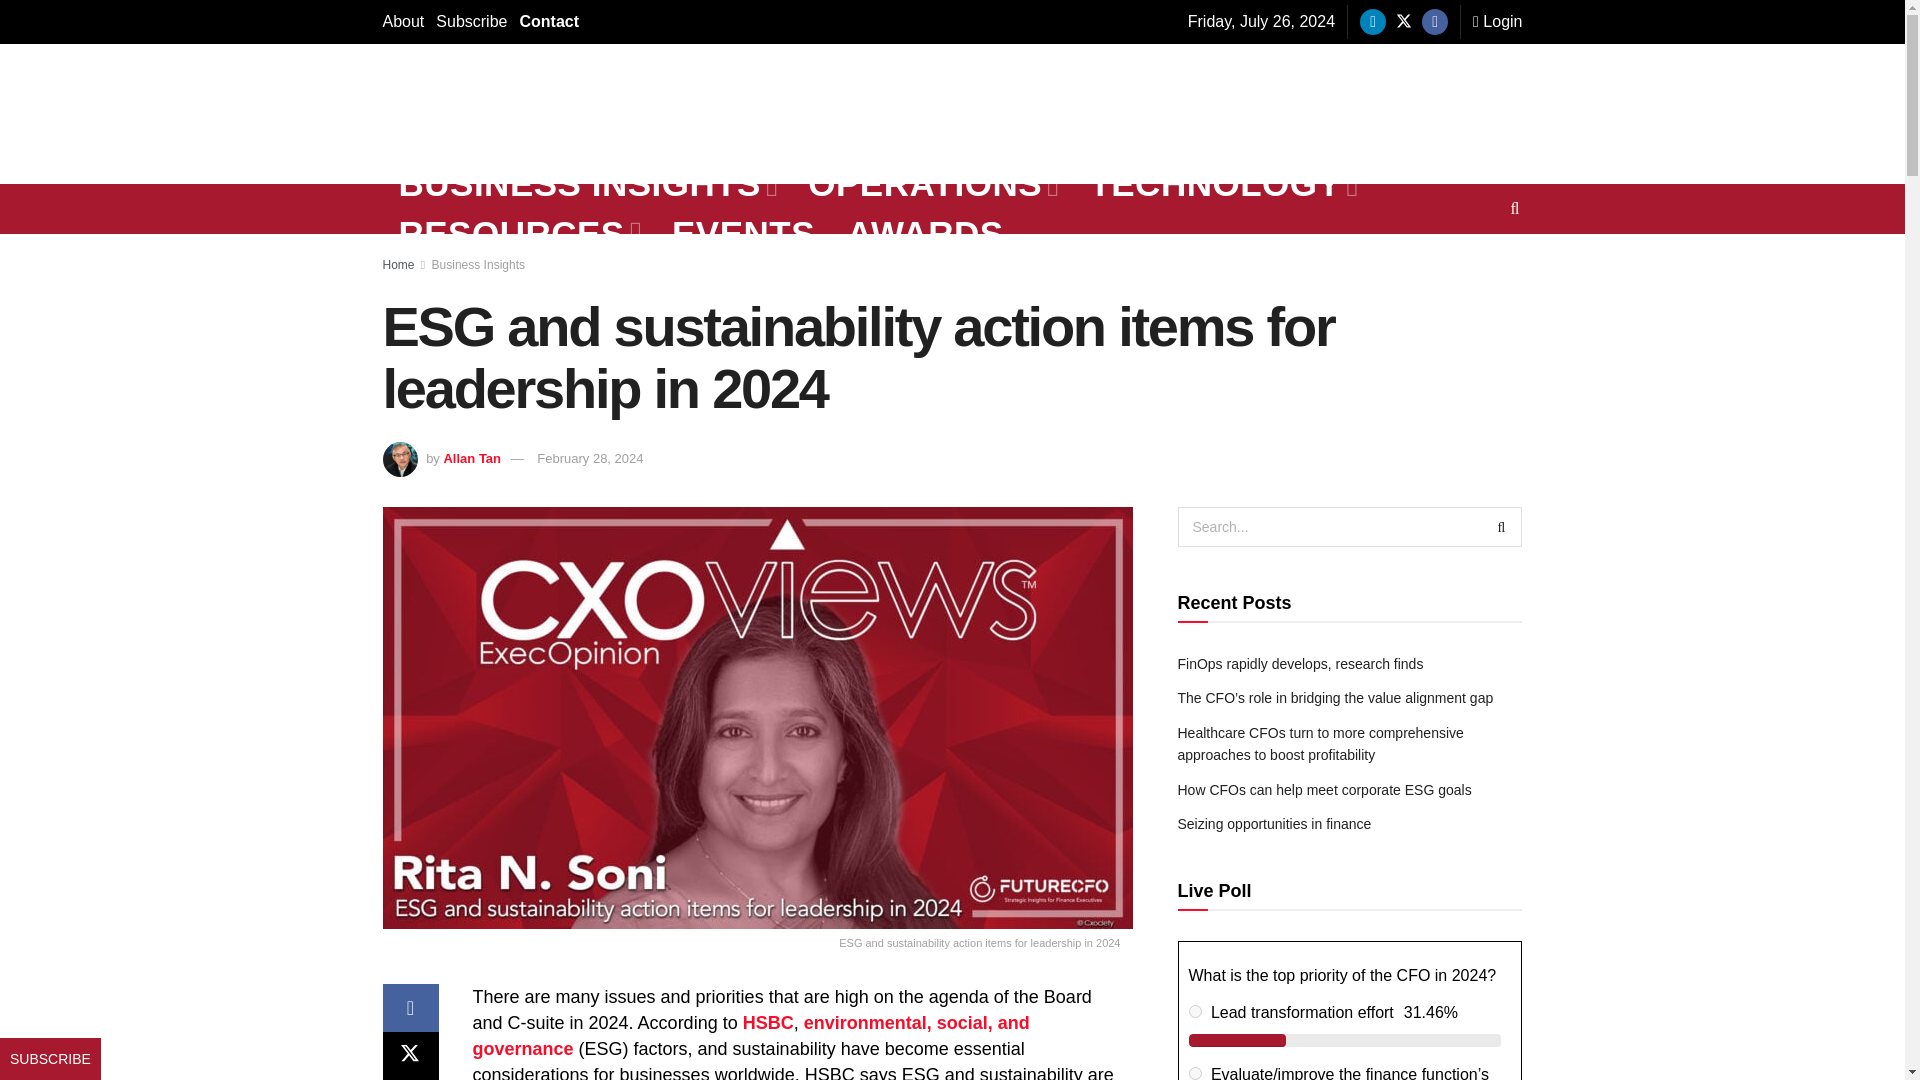 The image size is (1920, 1080). What do you see at coordinates (1194, 1074) in the screenshot?
I see `43` at bounding box center [1194, 1074].